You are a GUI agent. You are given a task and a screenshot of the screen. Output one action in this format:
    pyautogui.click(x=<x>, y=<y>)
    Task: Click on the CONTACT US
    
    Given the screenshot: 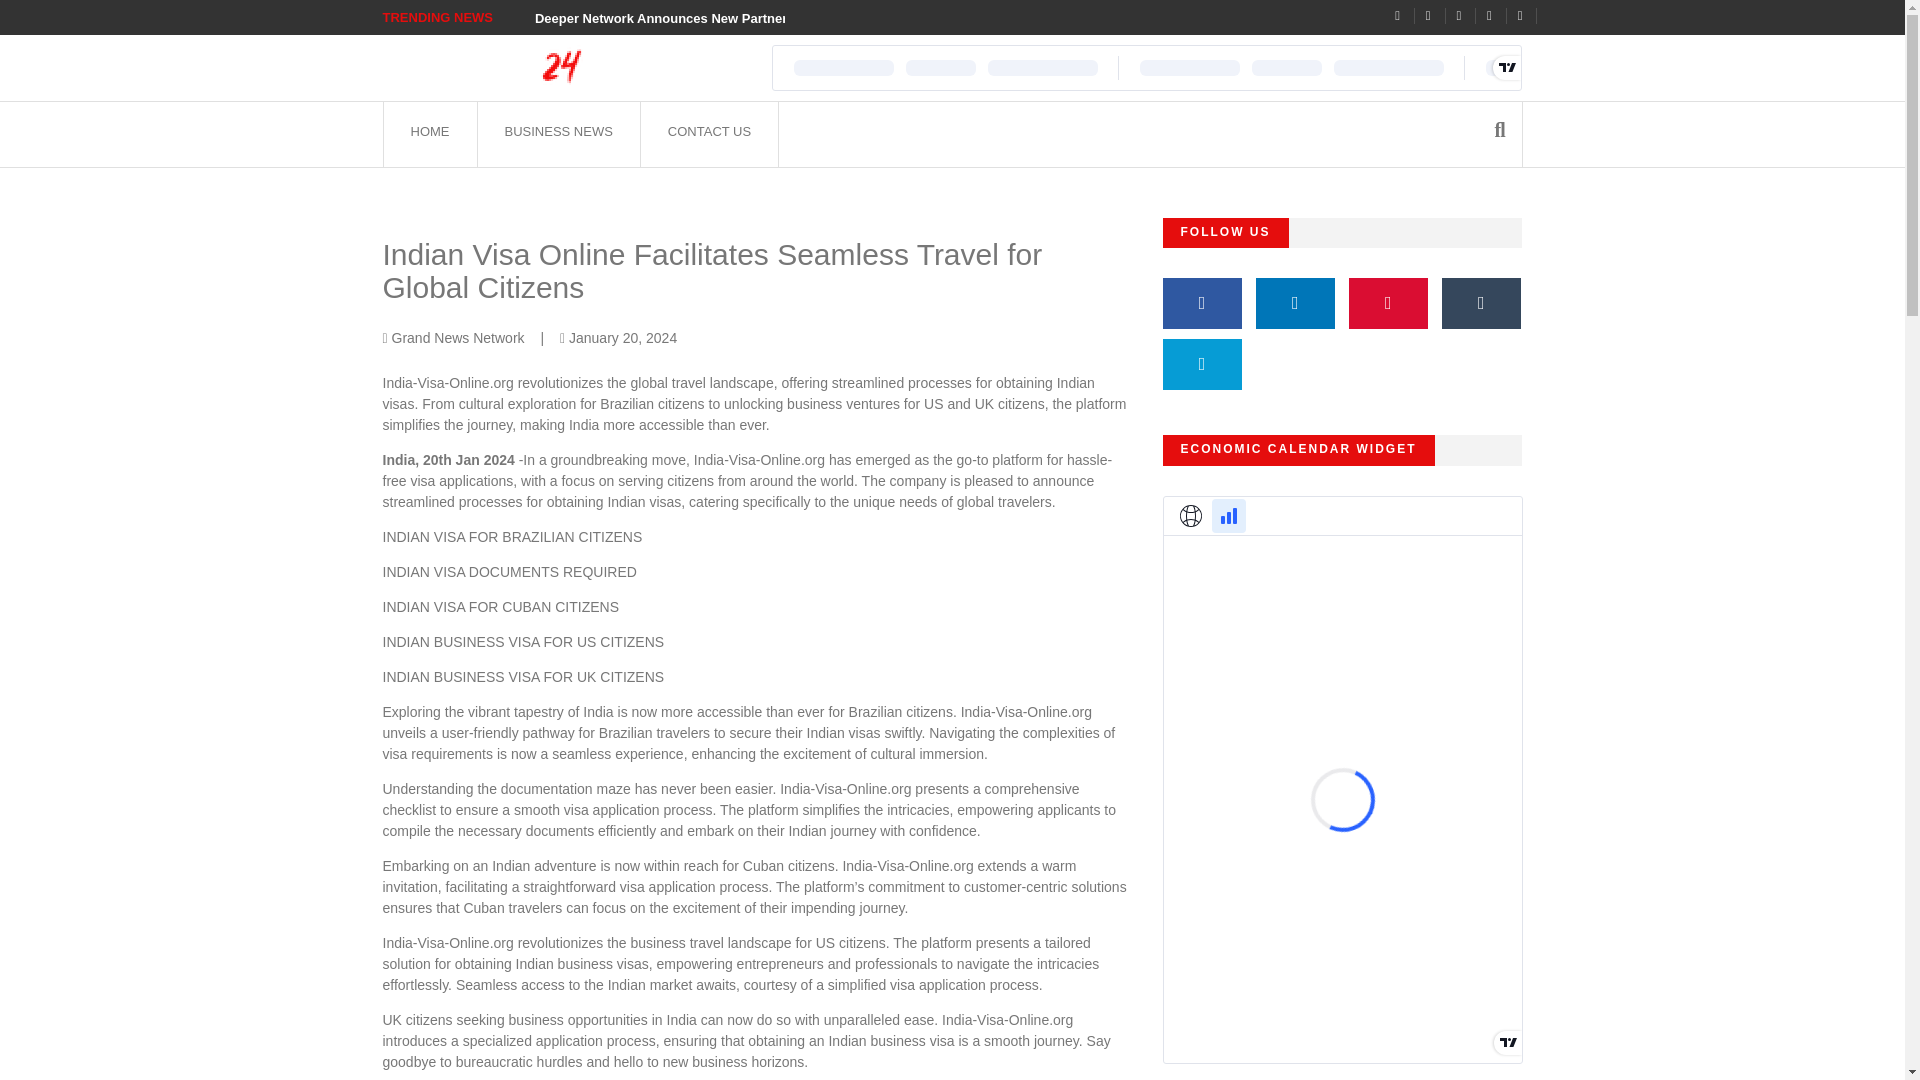 What is the action you would take?
    pyautogui.click(x=708, y=134)
    